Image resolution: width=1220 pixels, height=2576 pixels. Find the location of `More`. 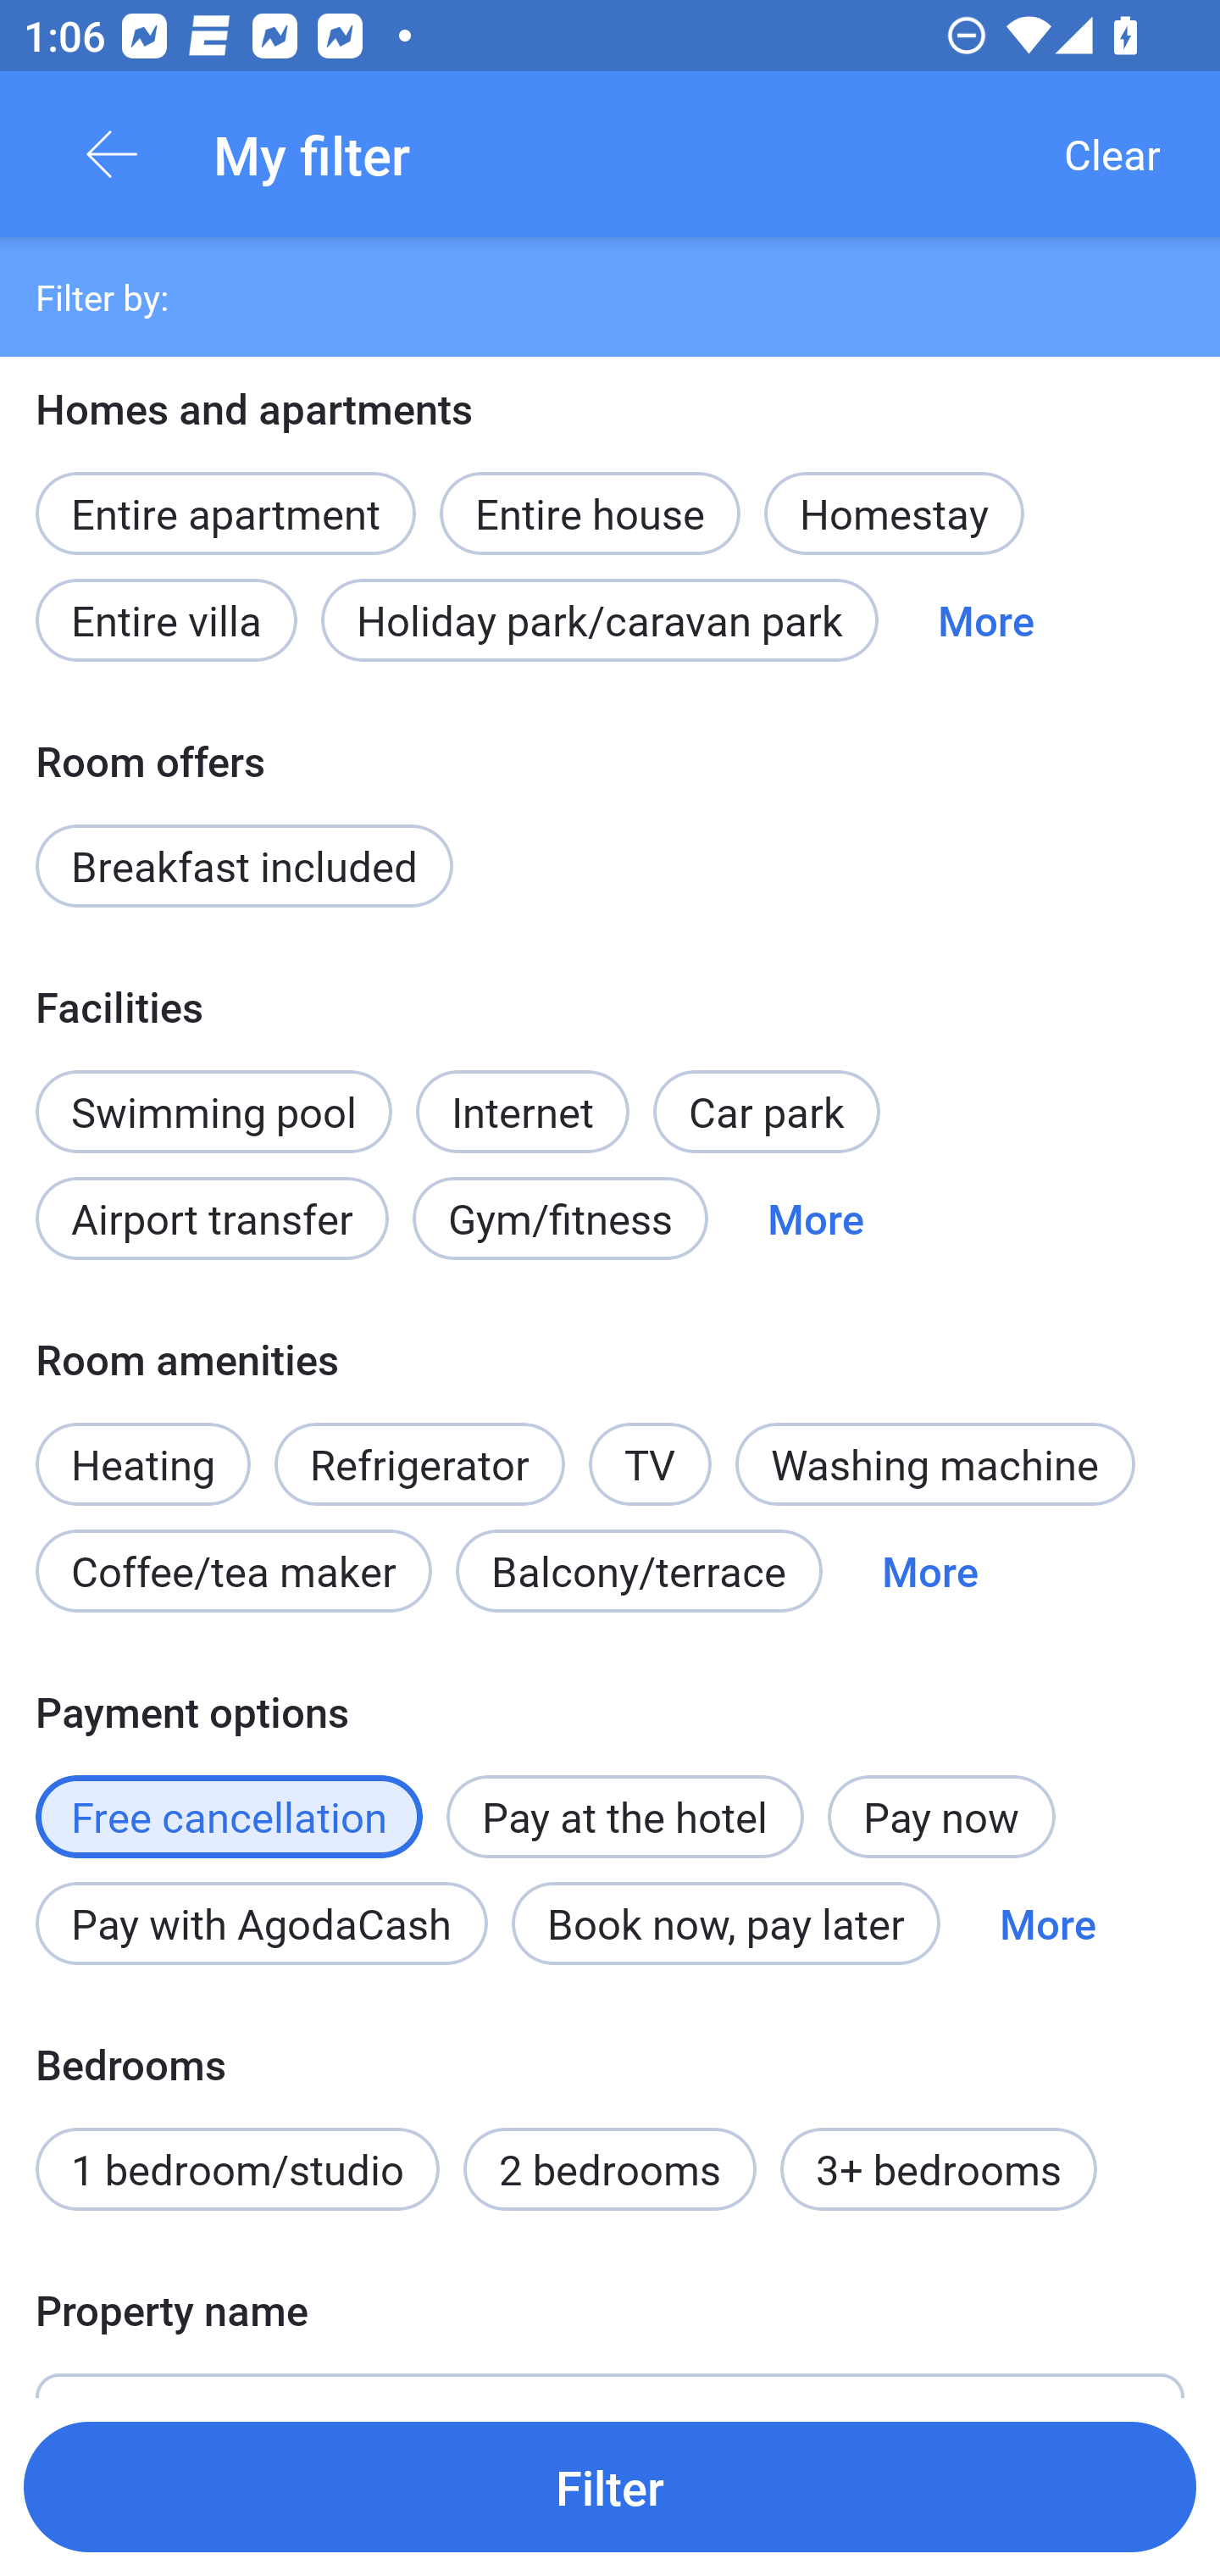

More is located at coordinates (816, 1219).